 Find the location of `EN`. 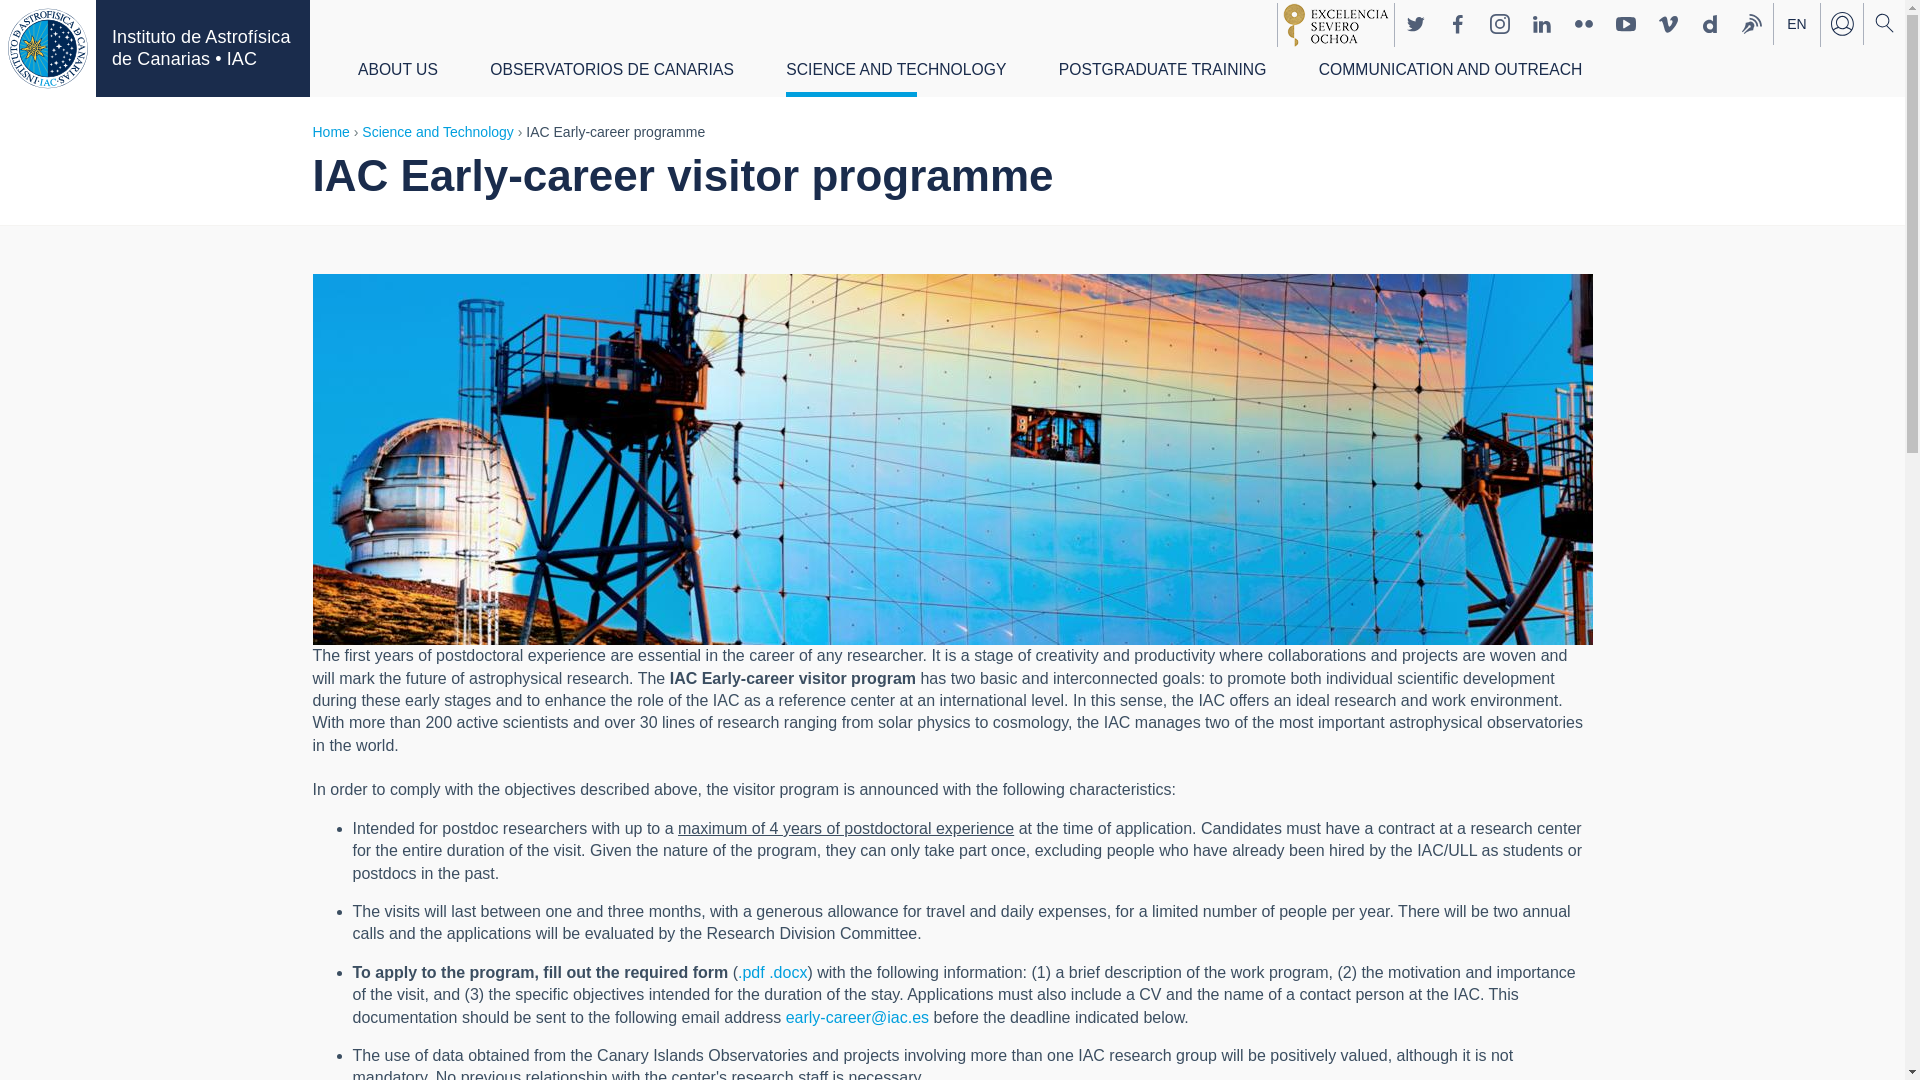

EN is located at coordinates (1797, 25).